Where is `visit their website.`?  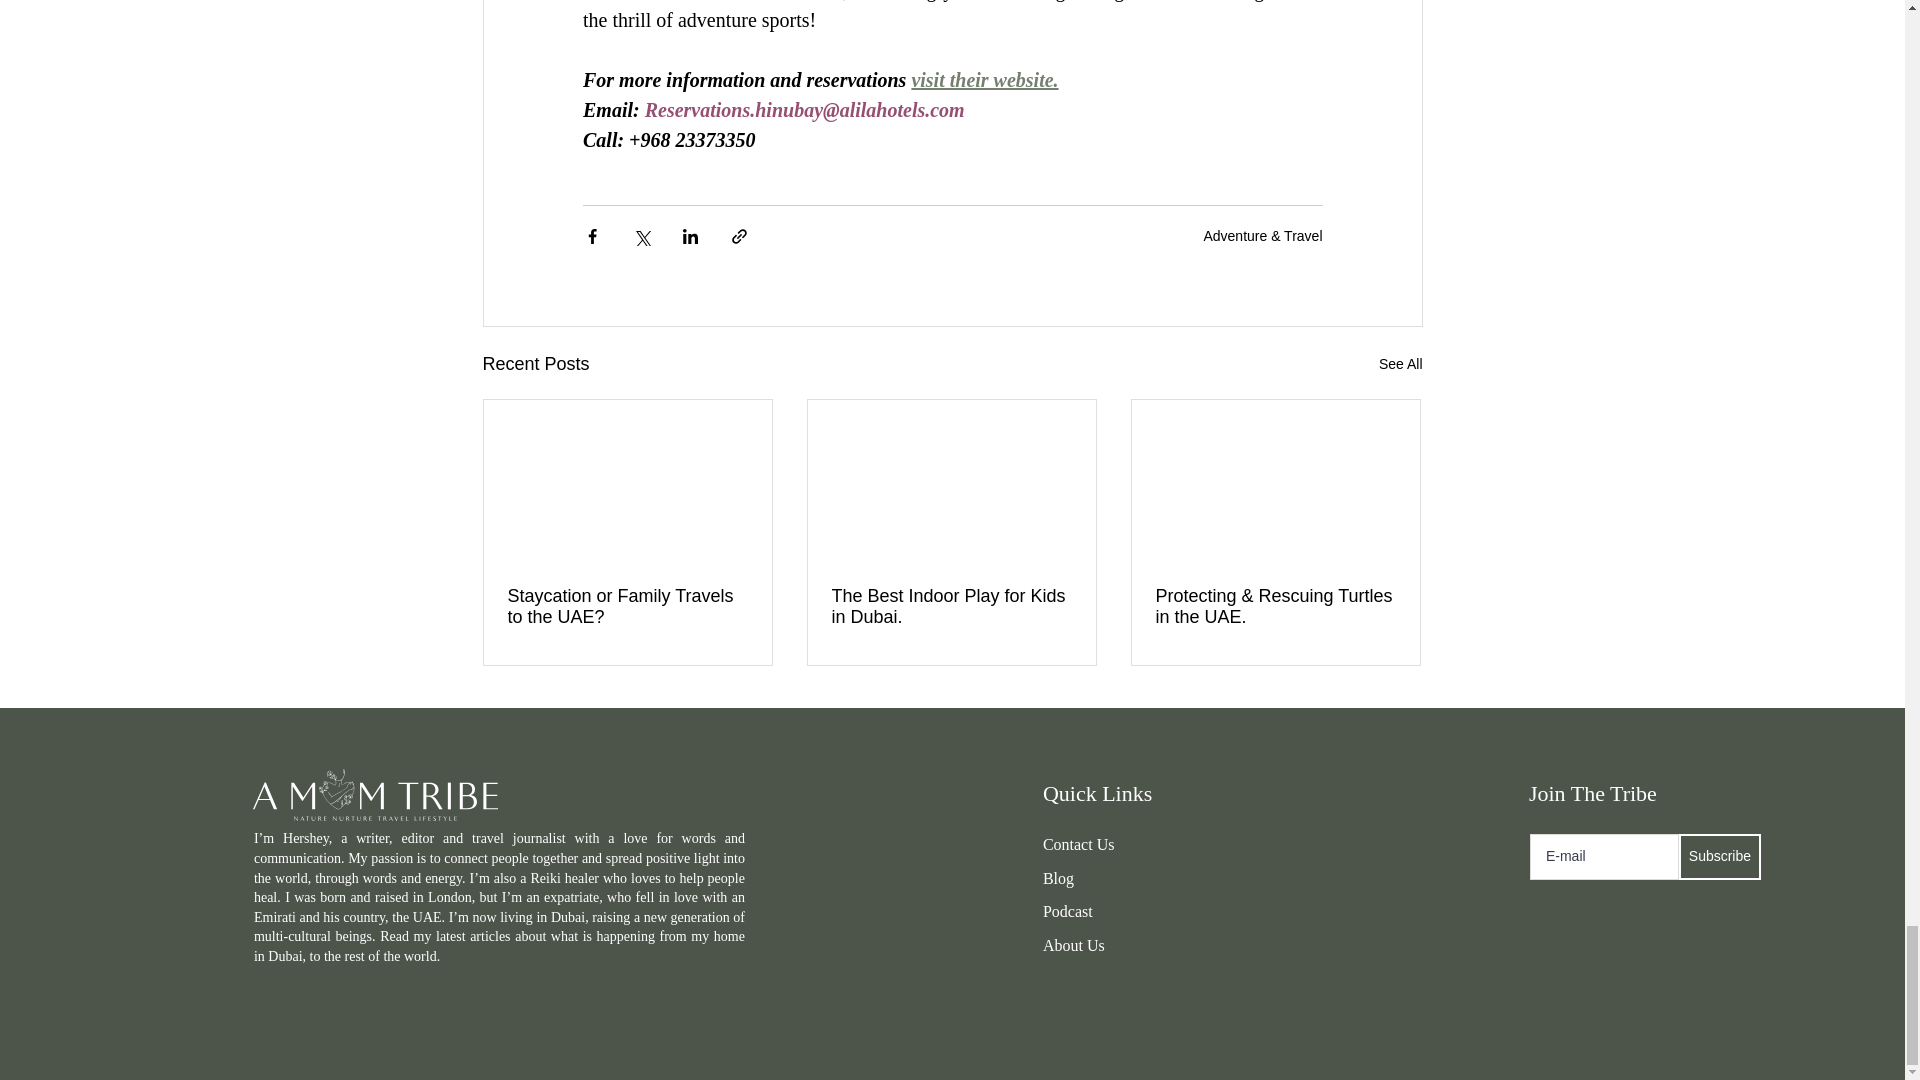 visit their website. is located at coordinates (984, 80).